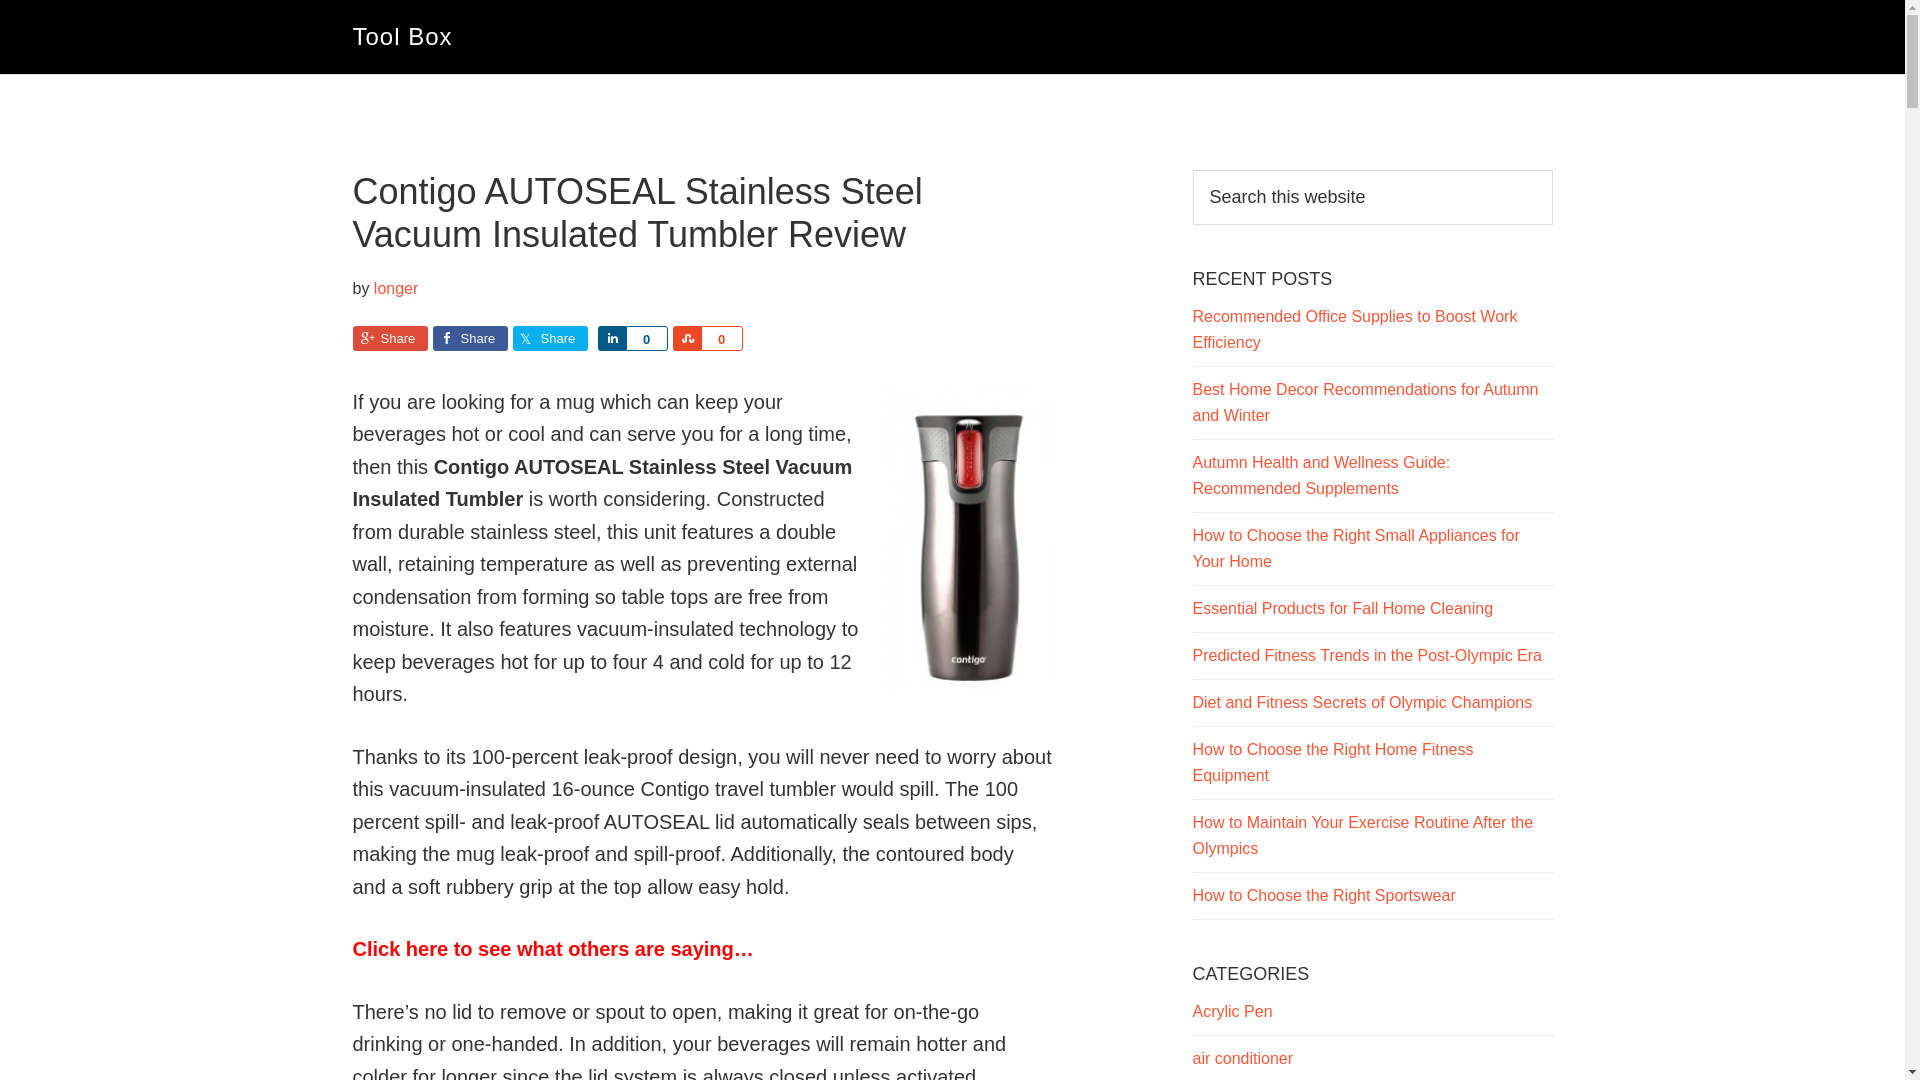 The width and height of the screenshot is (1920, 1080). I want to click on How to Choose the Right Sportswear, so click(1324, 894).